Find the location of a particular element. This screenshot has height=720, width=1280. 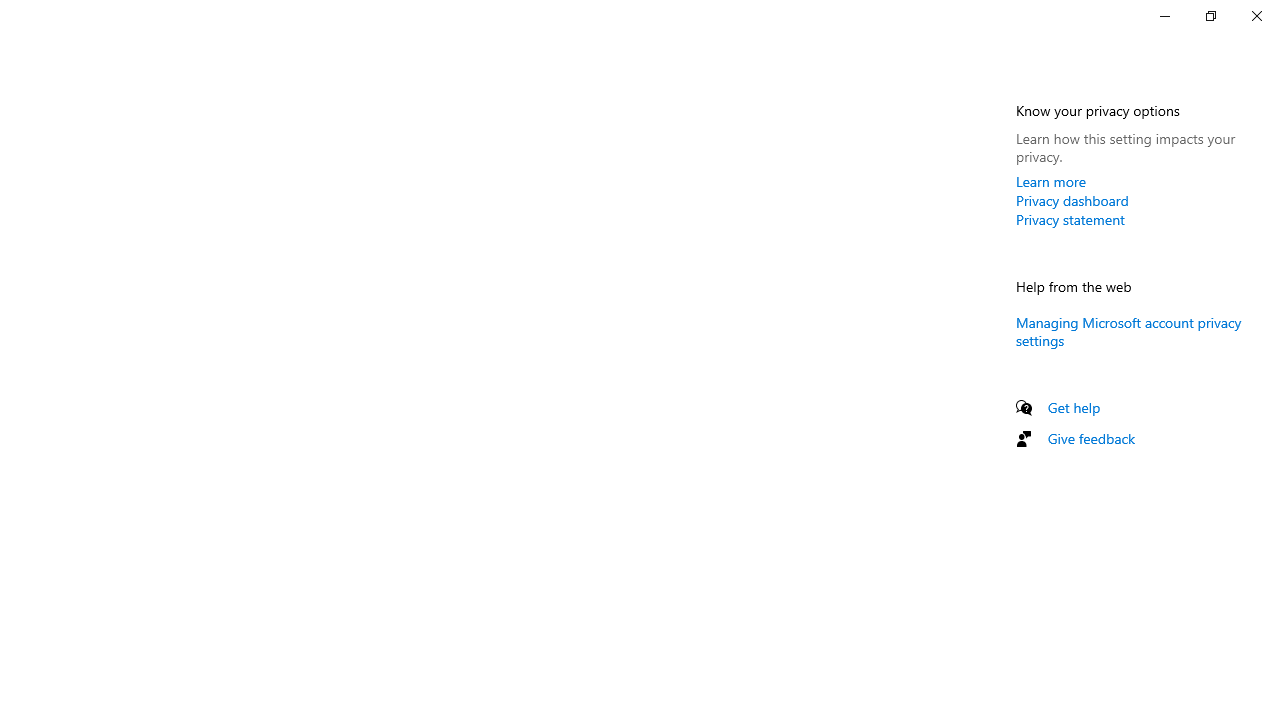

Learn more is located at coordinates (1051, 181).